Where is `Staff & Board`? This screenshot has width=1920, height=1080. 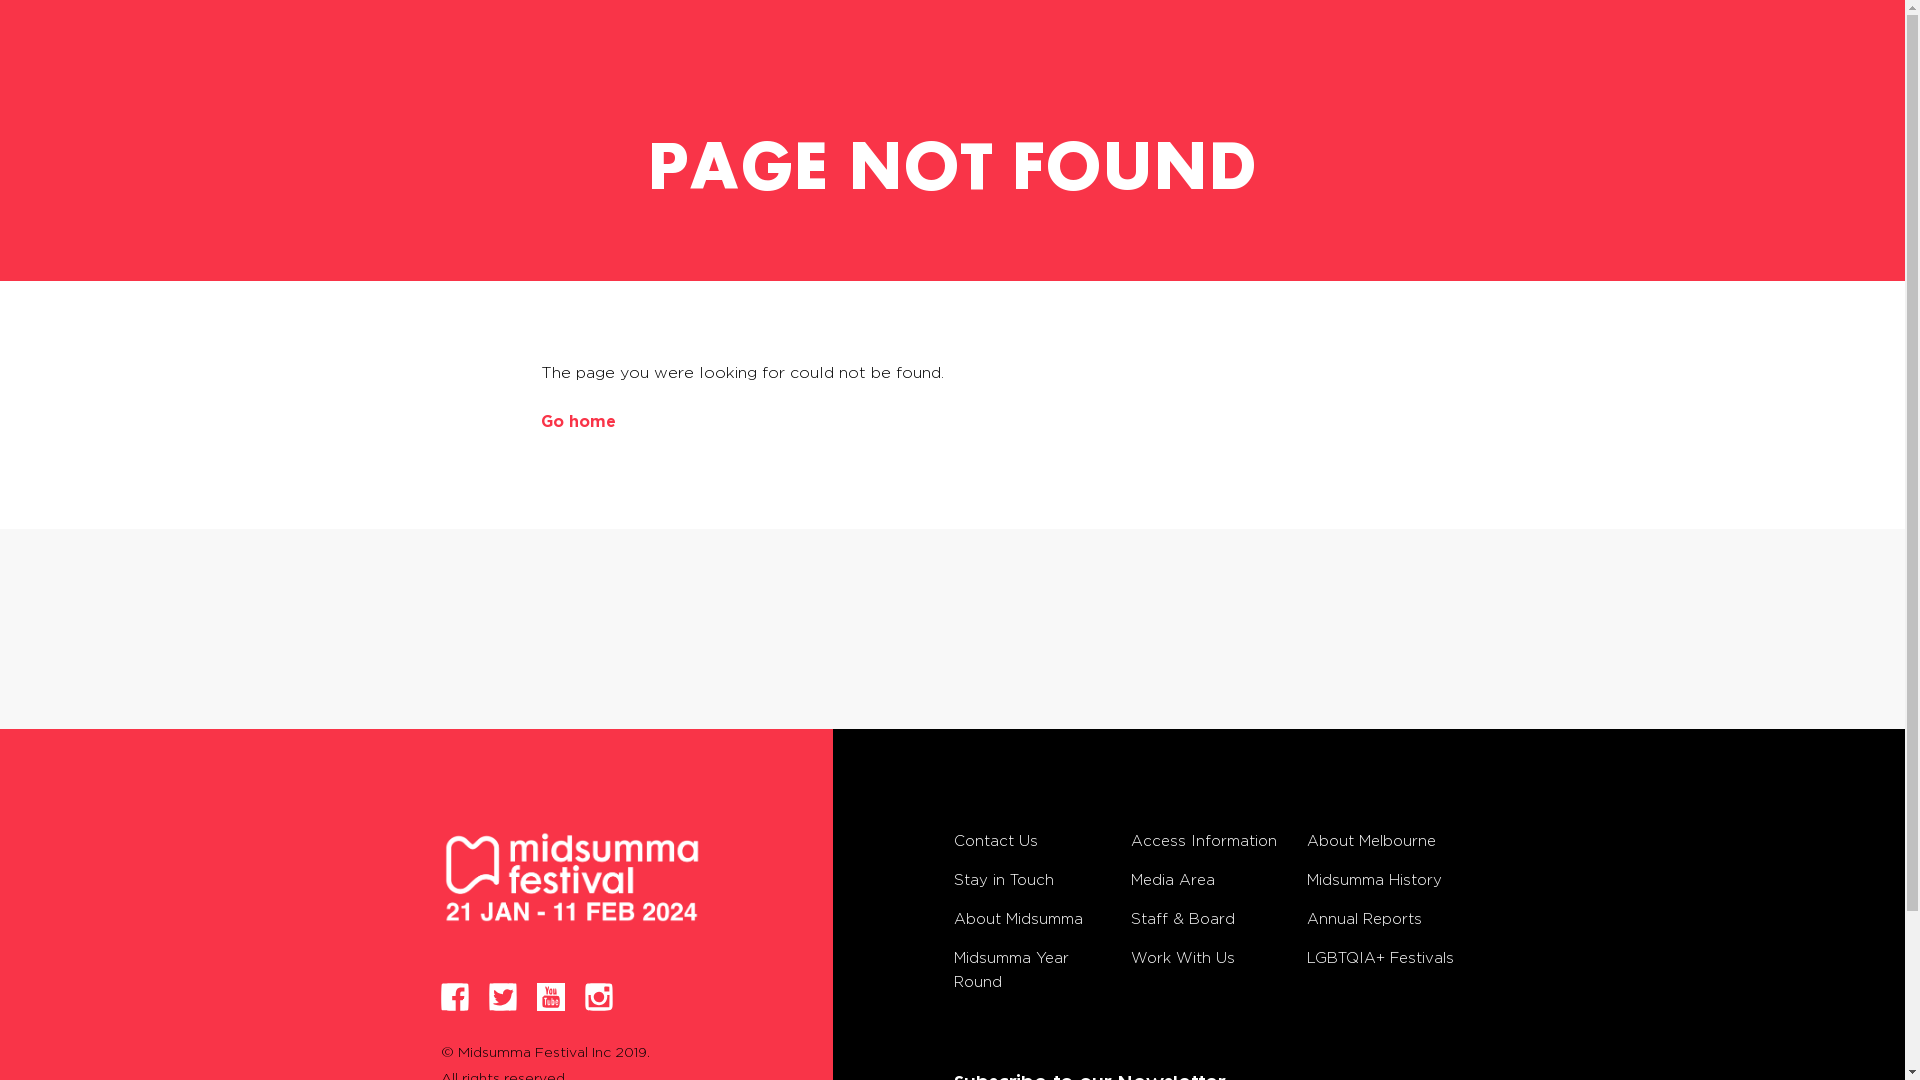 Staff & Board is located at coordinates (1183, 918).